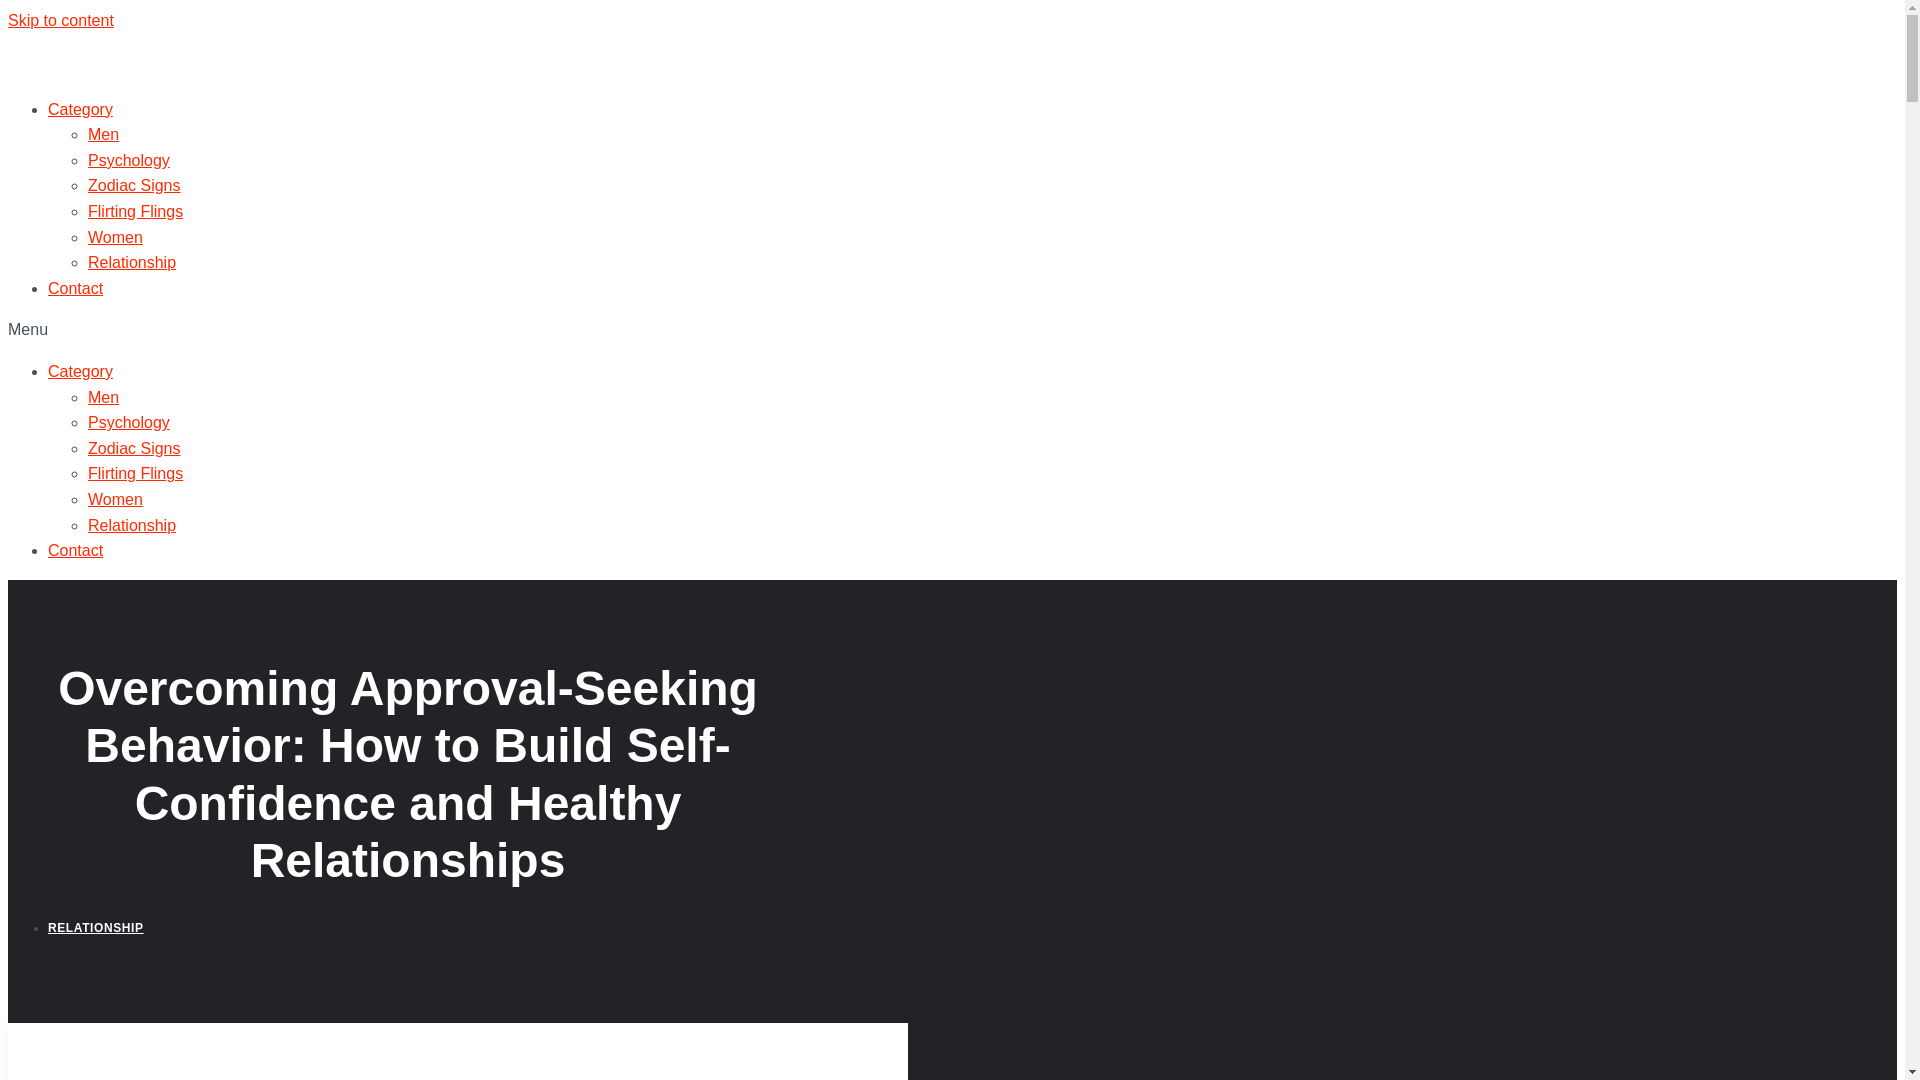 Image resolution: width=1920 pixels, height=1080 pixels. What do you see at coordinates (129, 160) in the screenshot?
I see `Psychology` at bounding box center [129, 160].